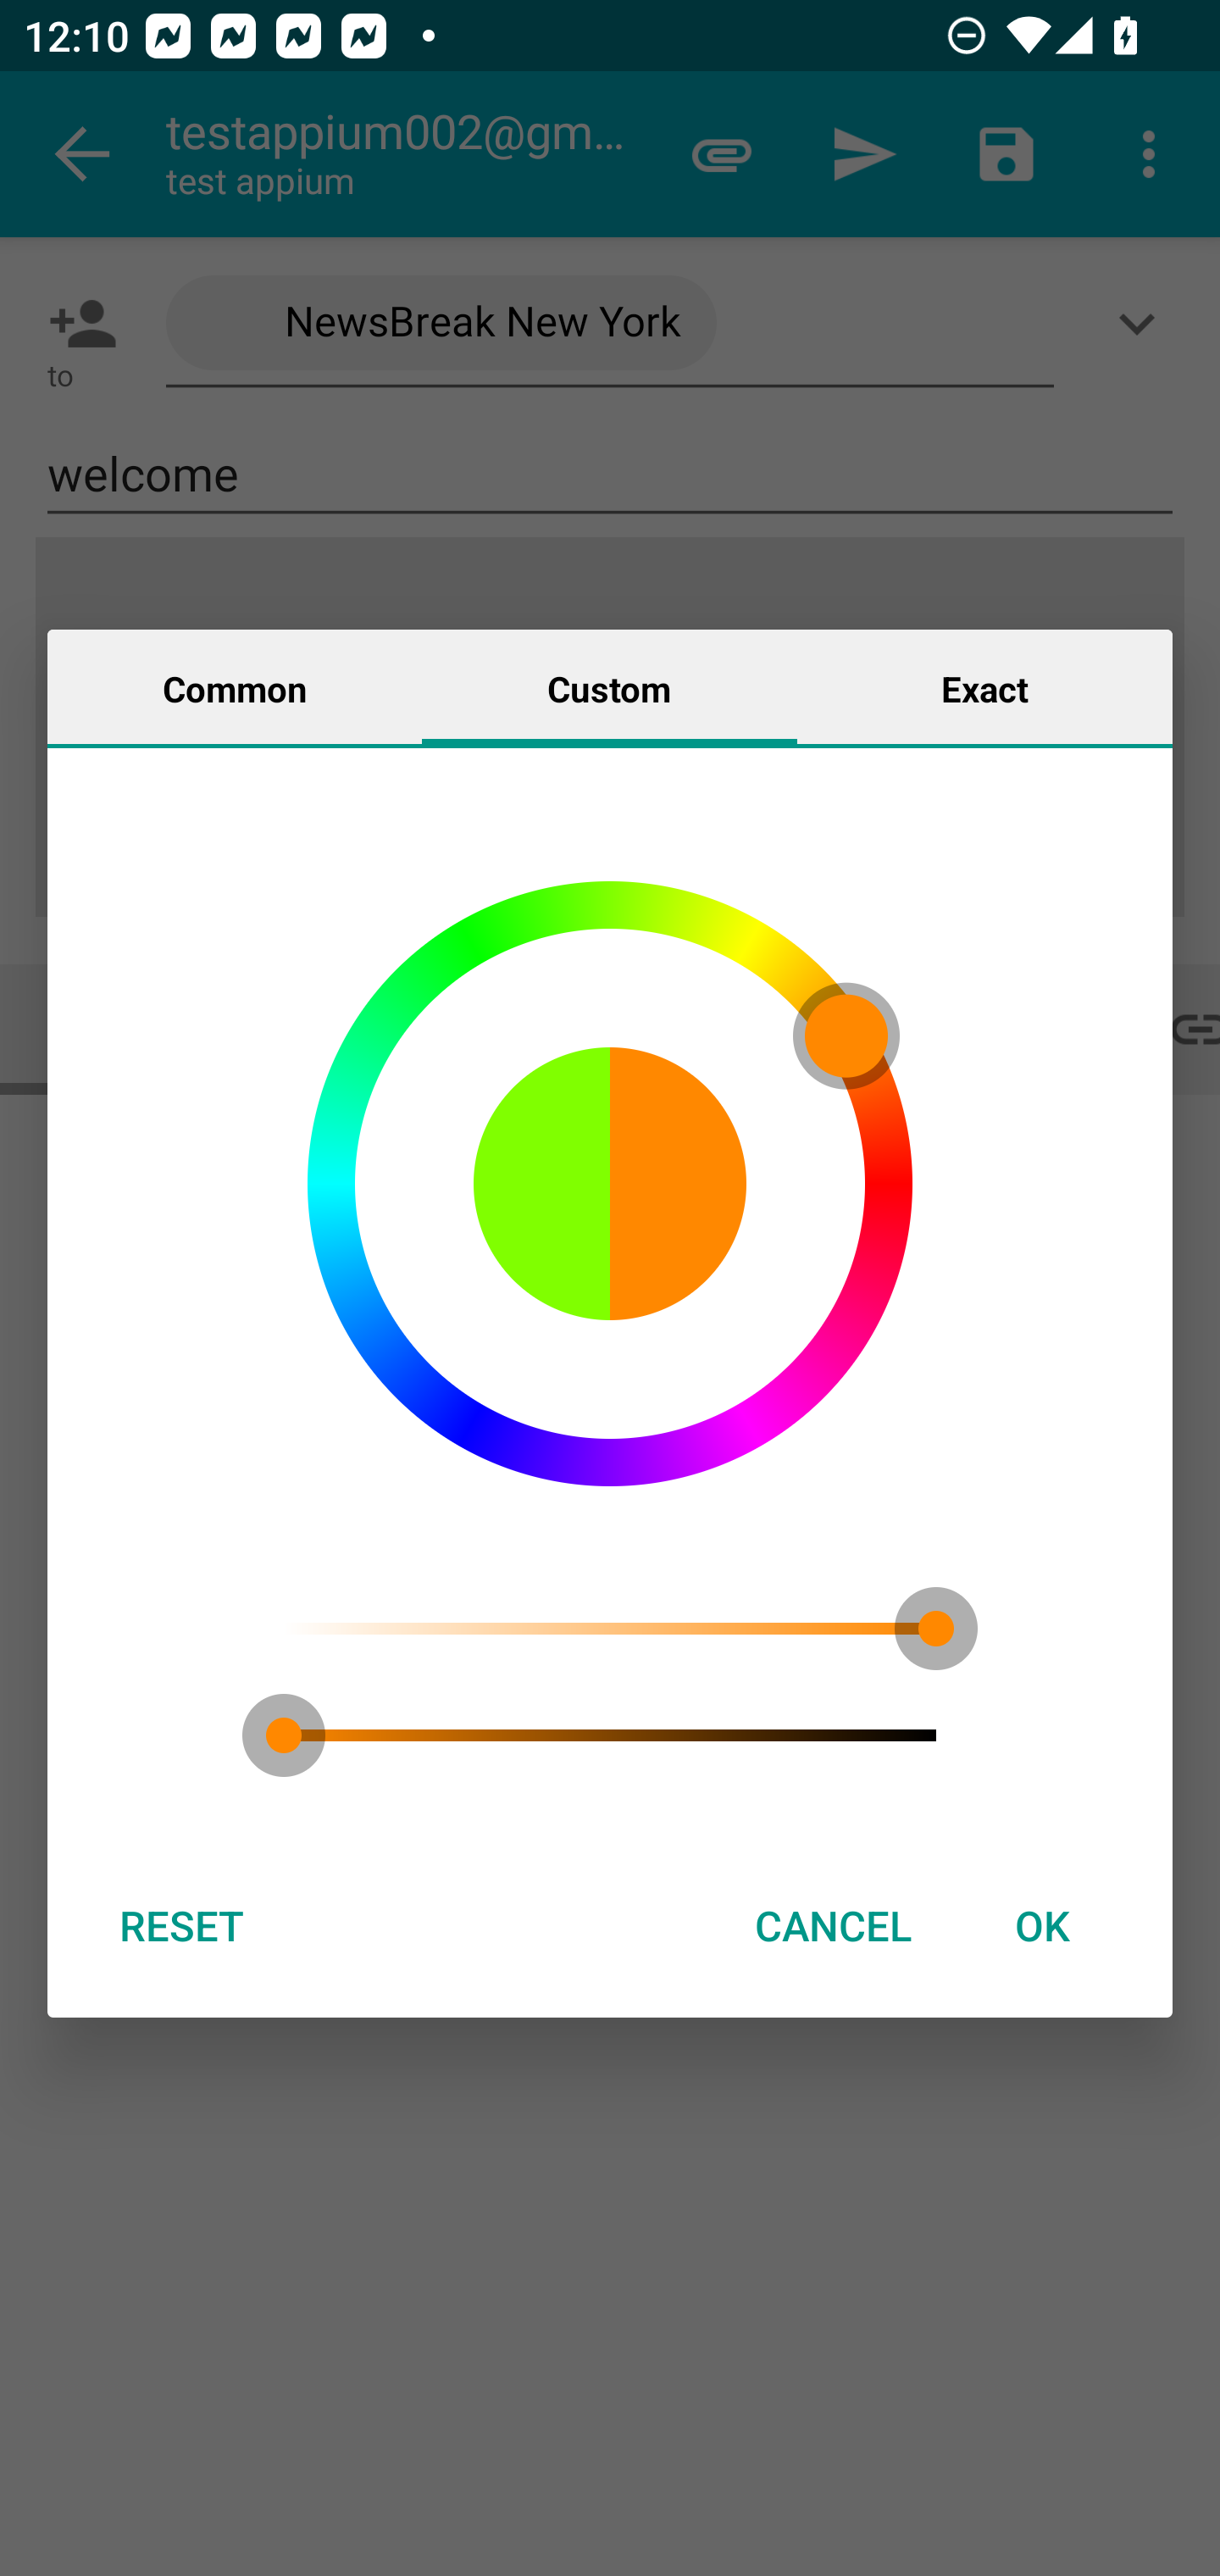  I want to click on Custom, so click(609, 687).